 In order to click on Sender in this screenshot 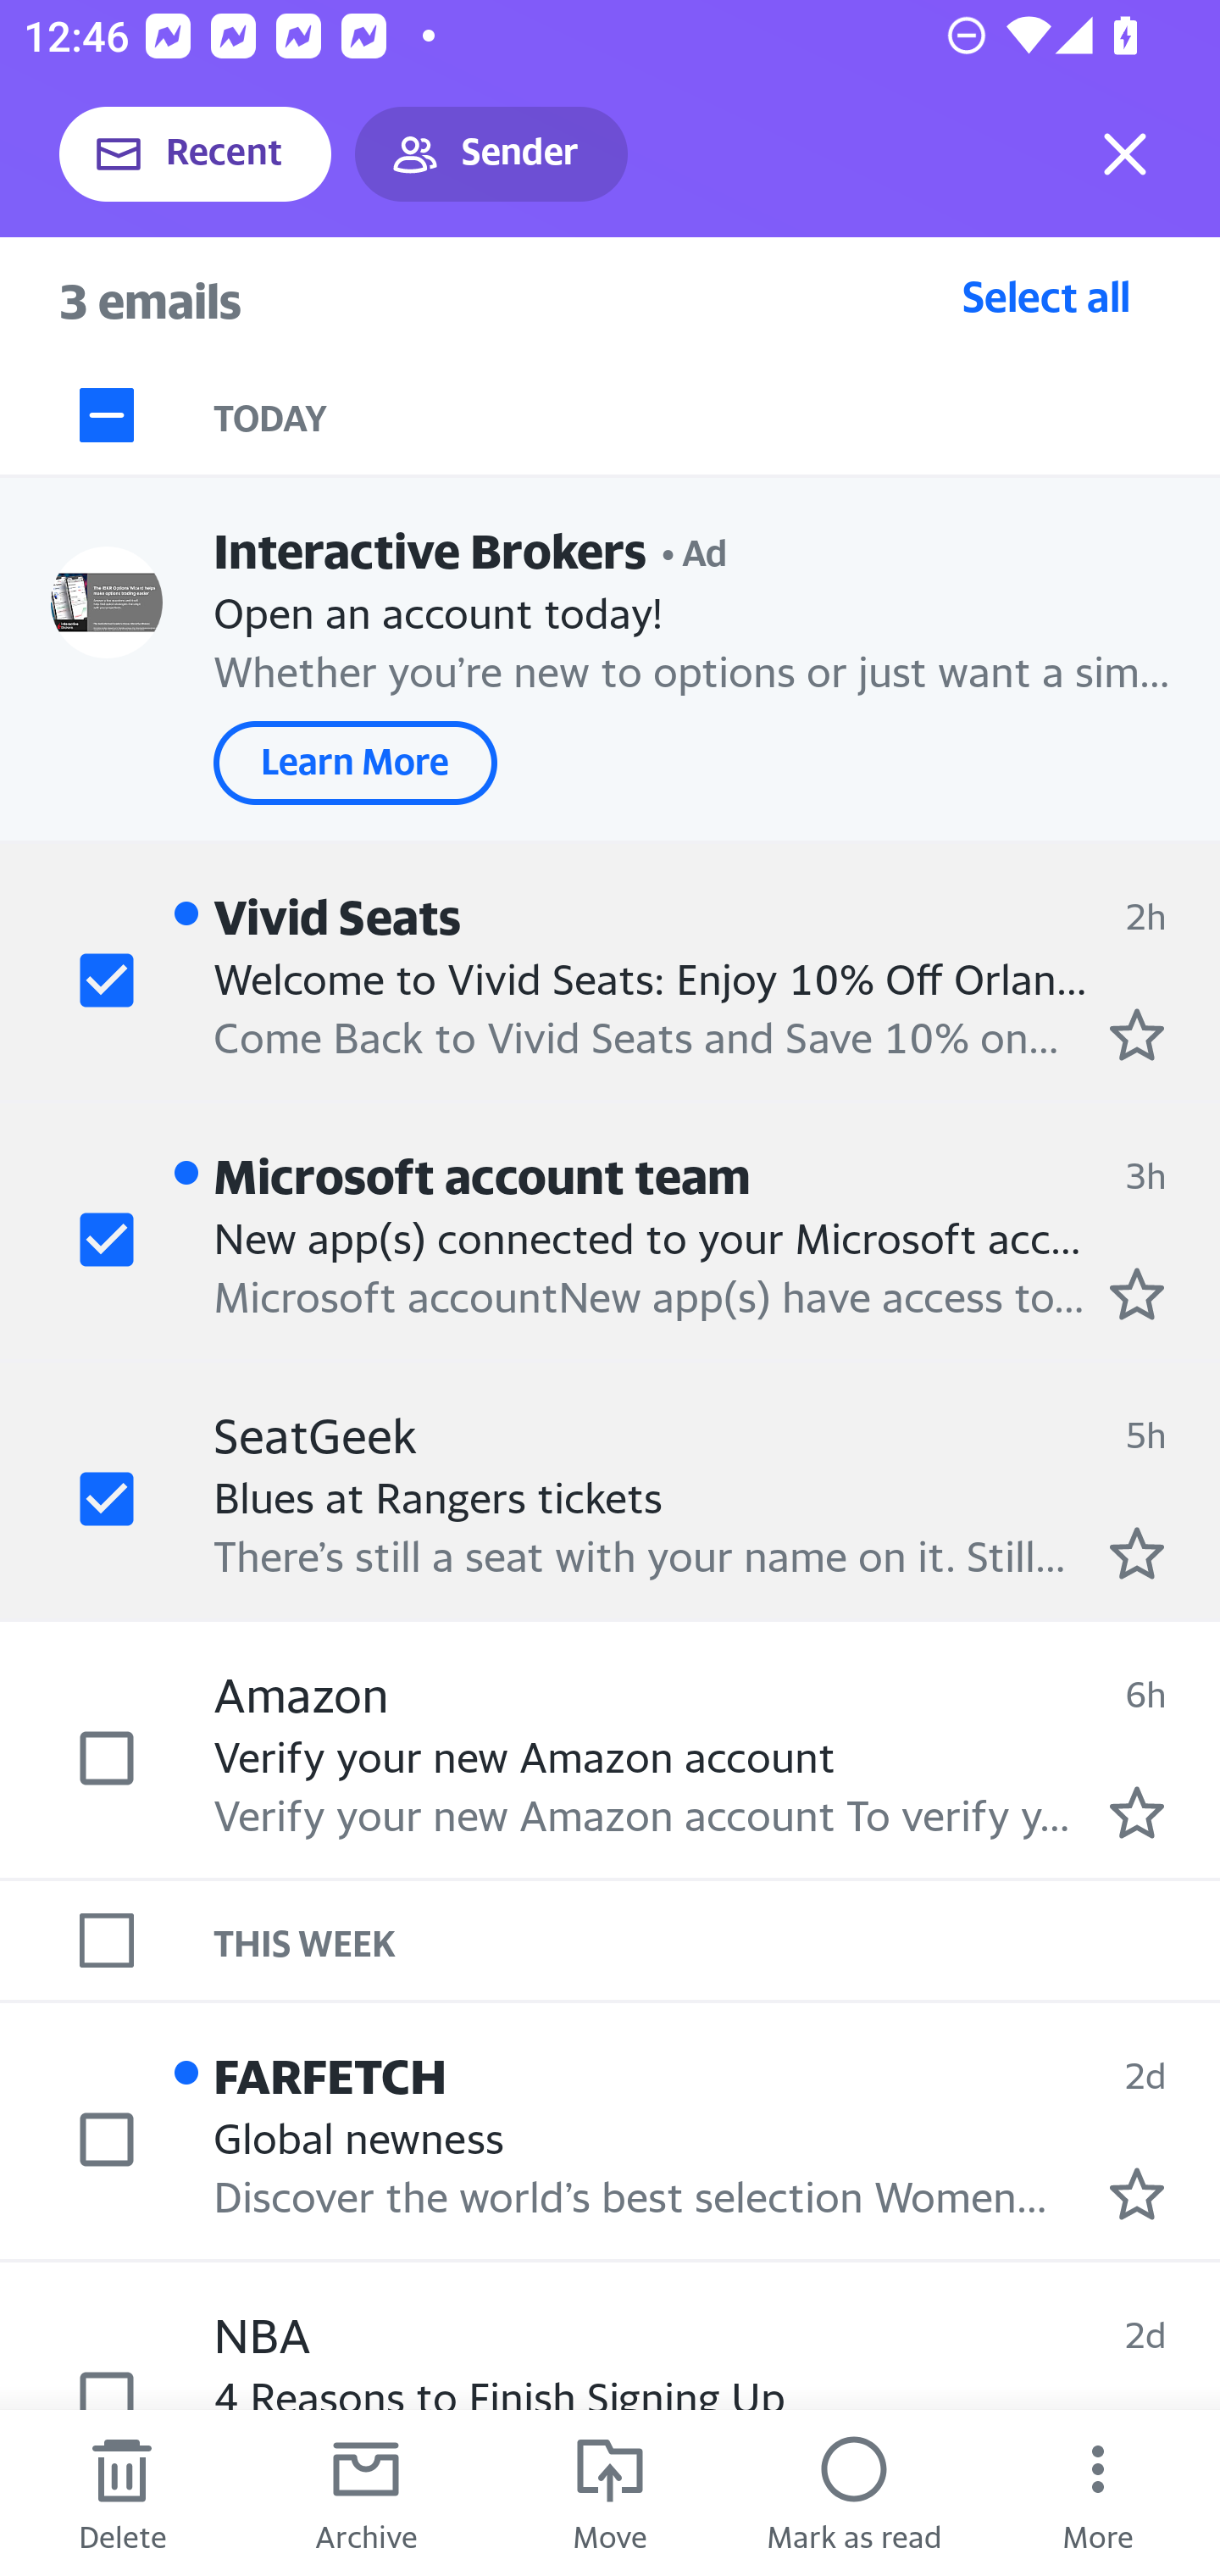, I will do `click(491, 154)`.